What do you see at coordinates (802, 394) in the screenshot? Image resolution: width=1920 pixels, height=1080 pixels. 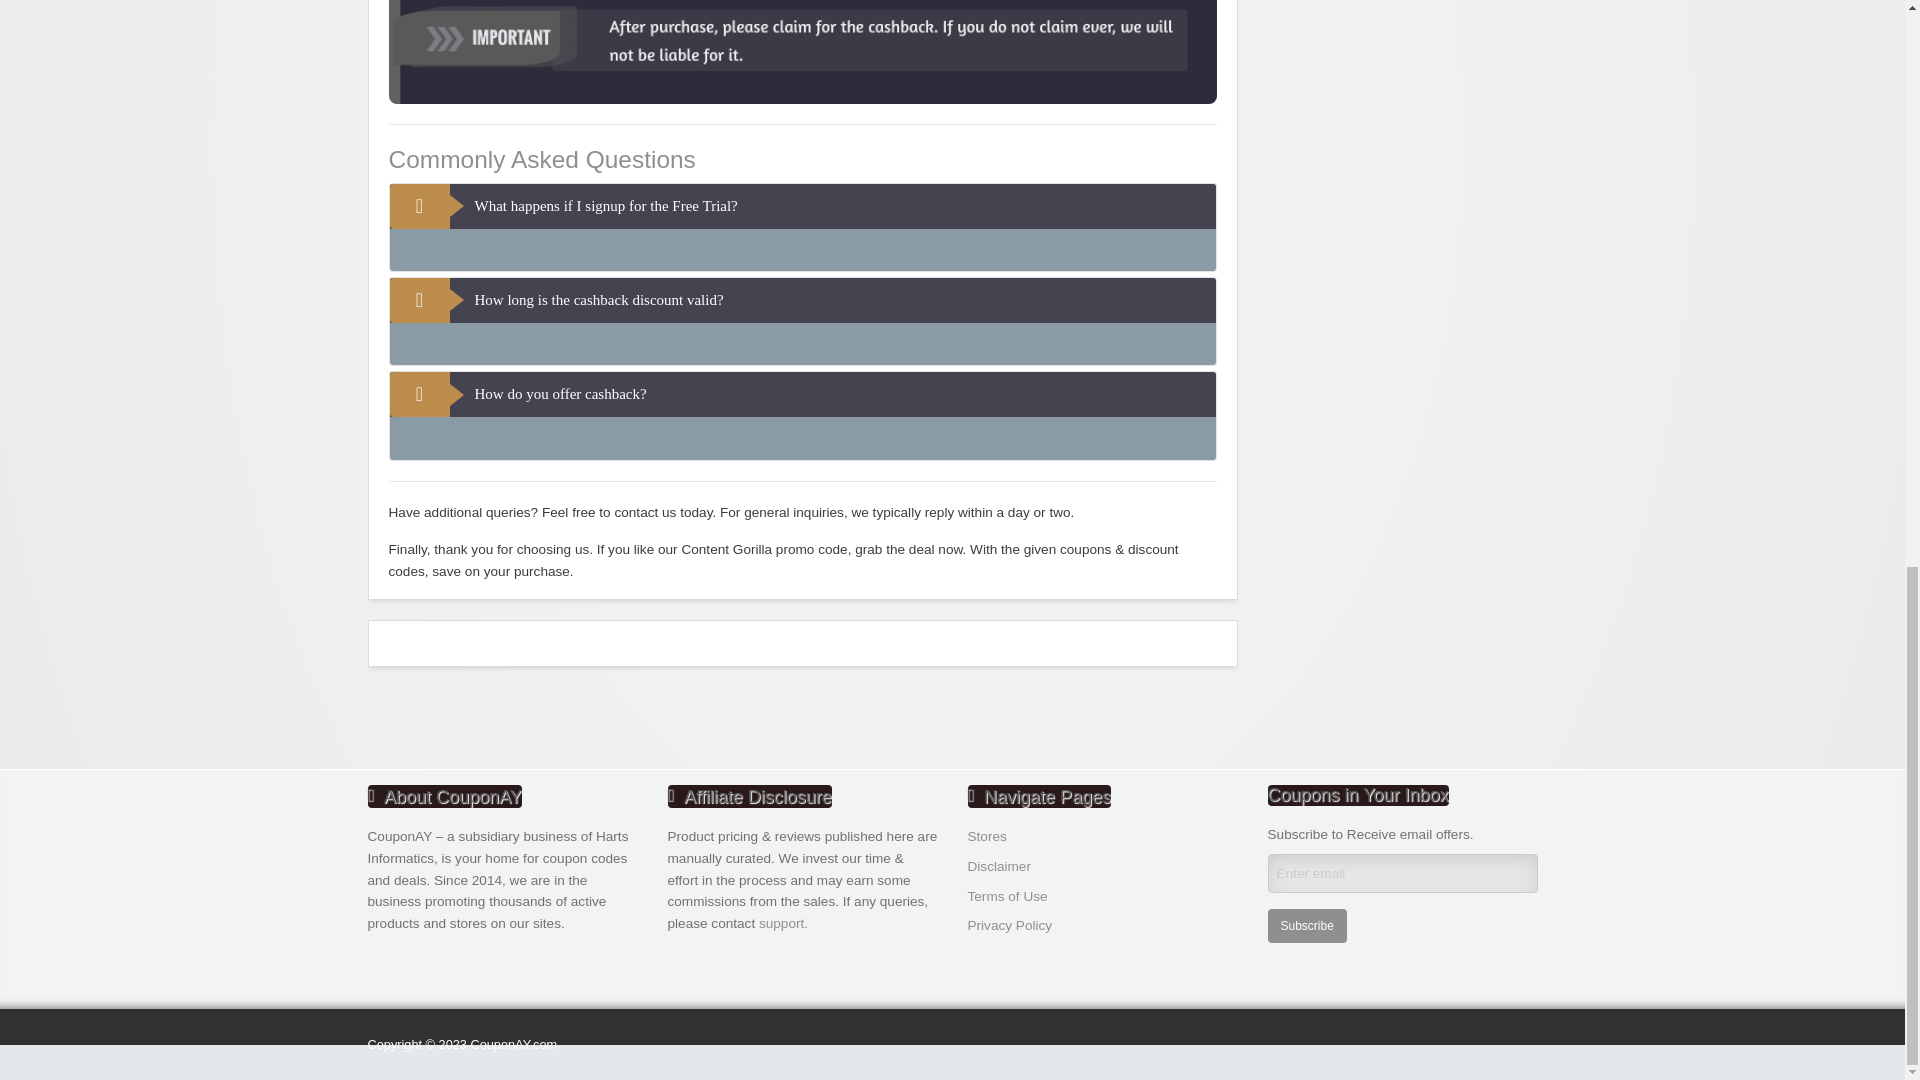 I see `How do you offer cashback?` at bounding box center [802, 394].